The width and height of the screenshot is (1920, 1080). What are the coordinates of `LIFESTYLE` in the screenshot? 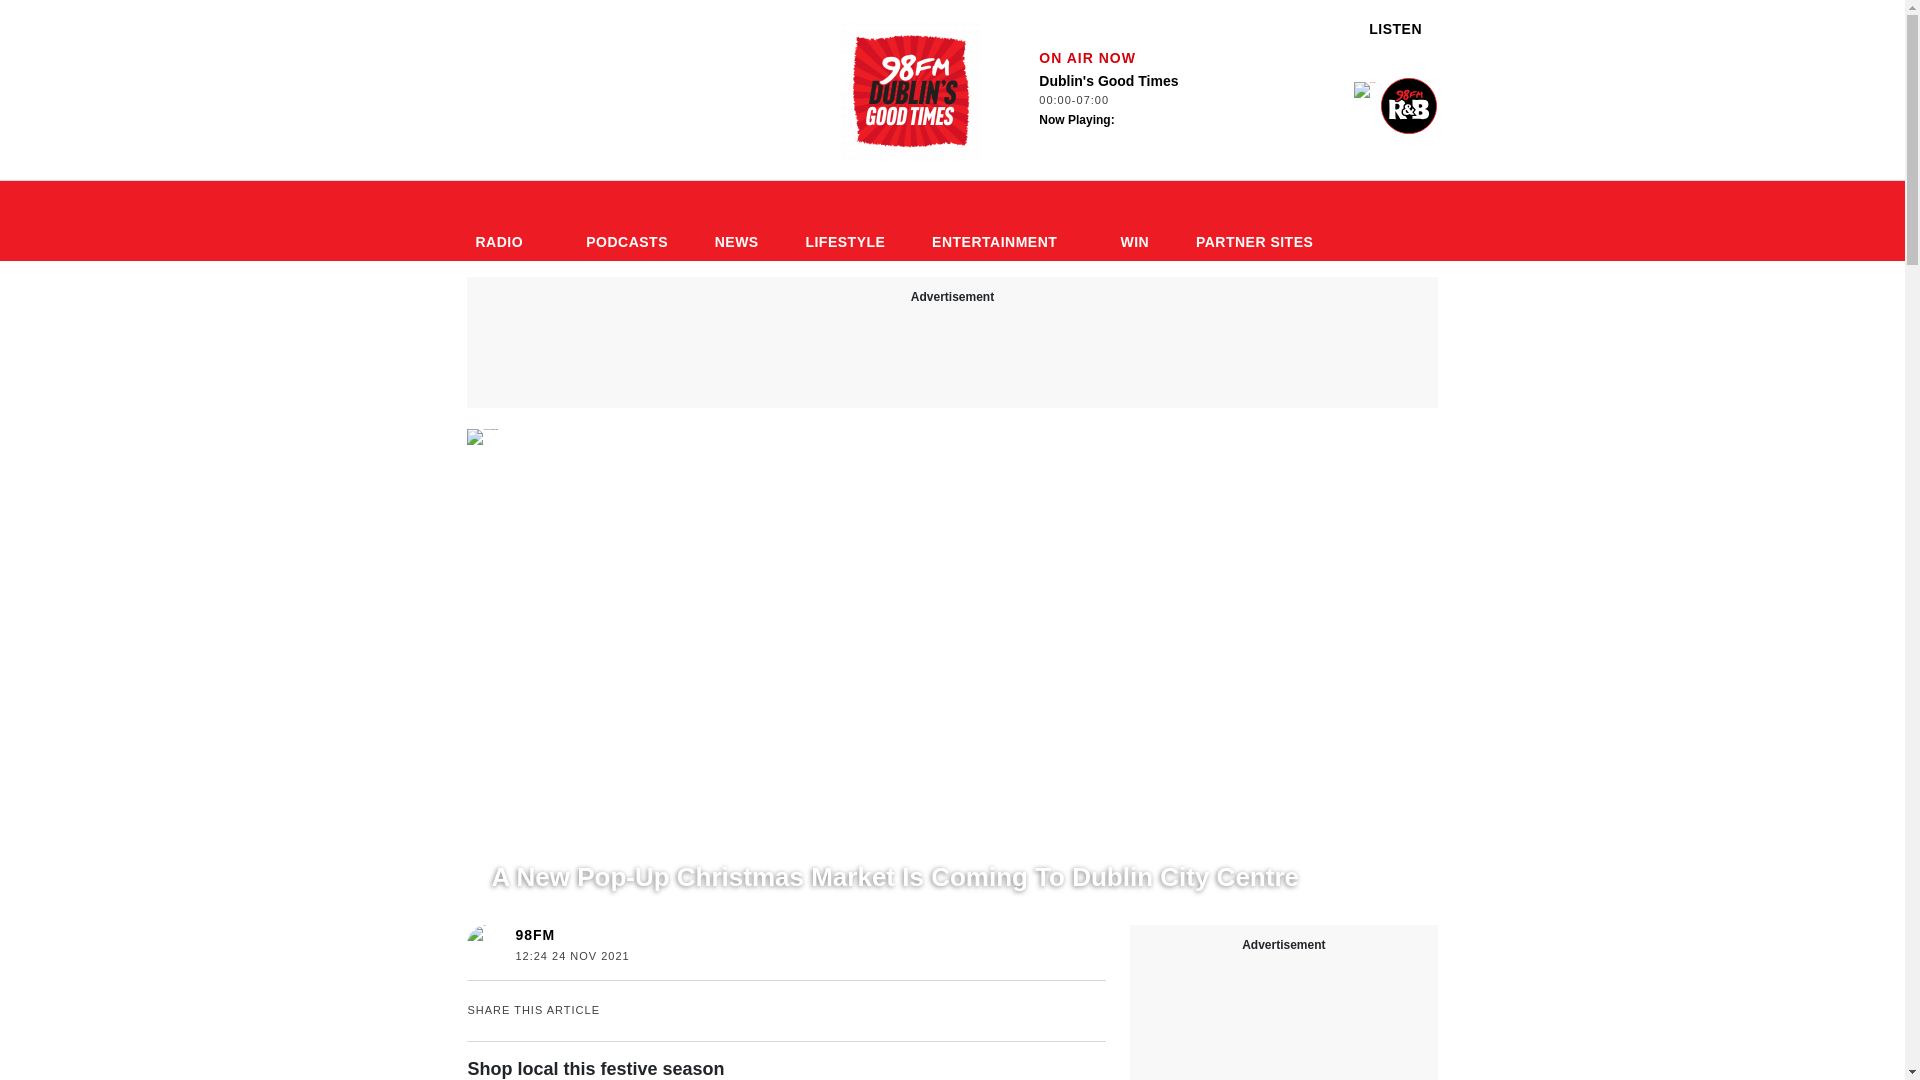 It's located at (844, 221).